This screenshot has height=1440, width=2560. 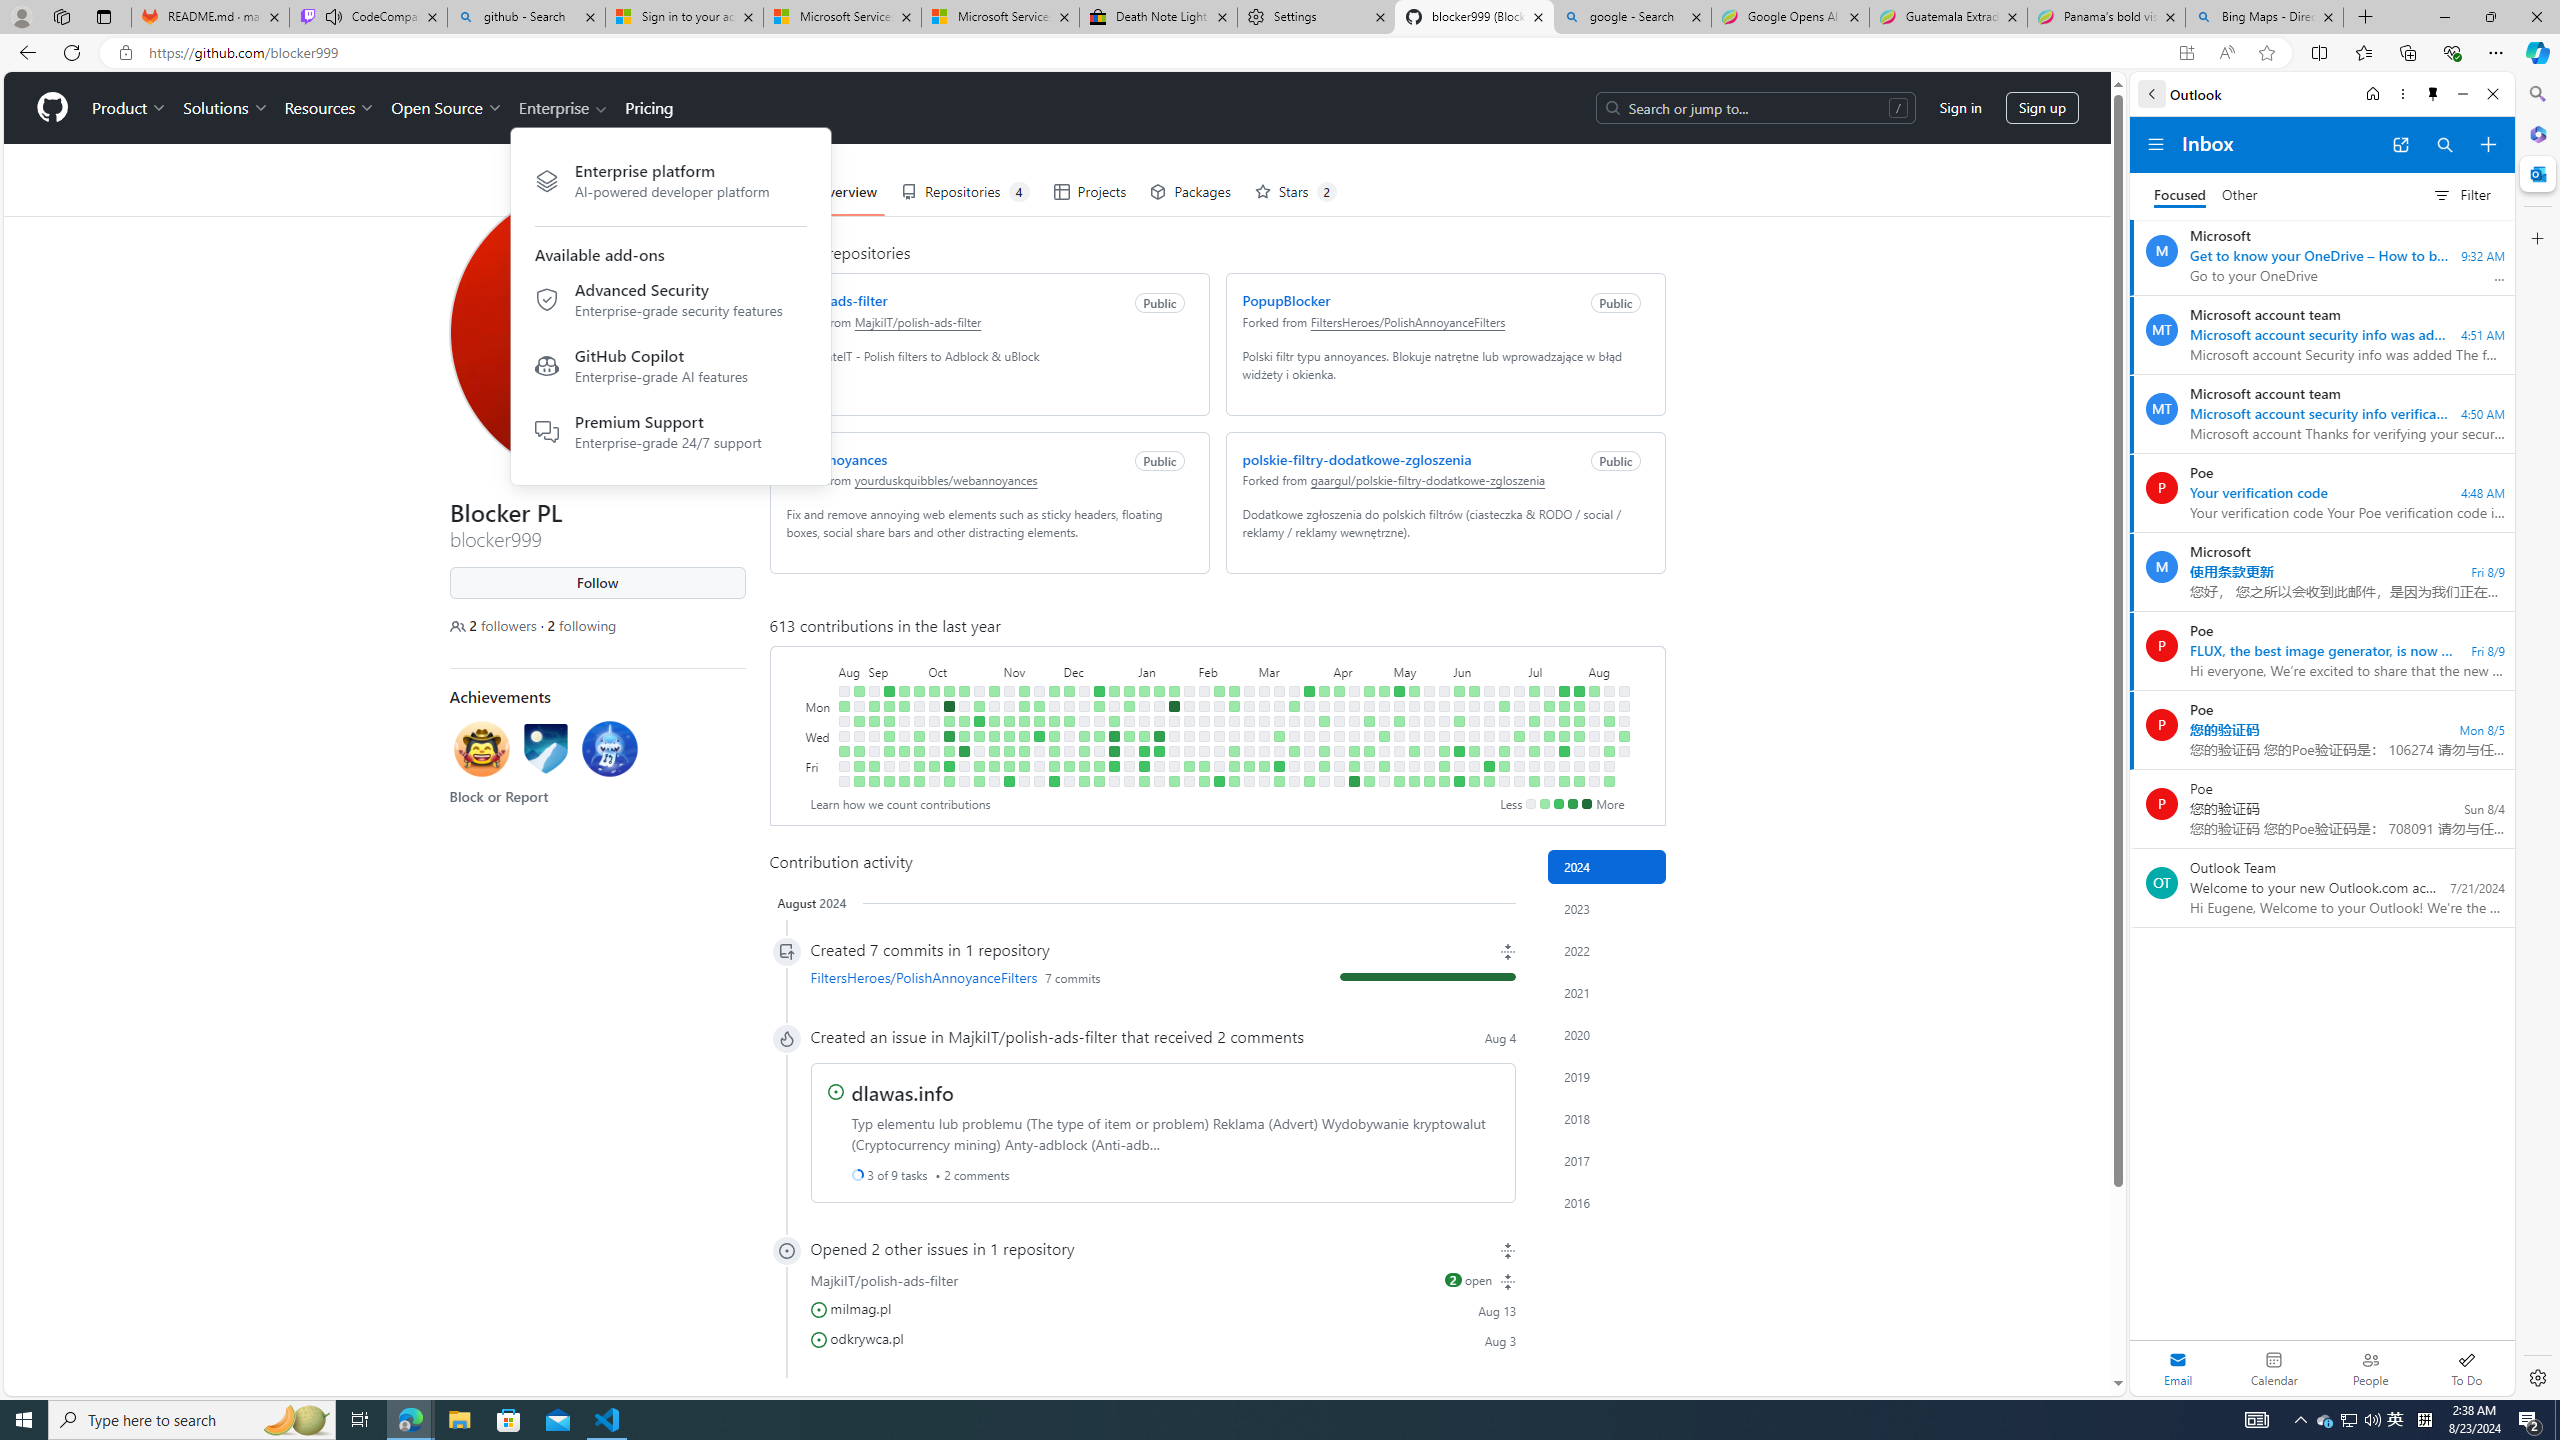 I want to click on 1 contribution on October 28th., so click(x=978, y=782).